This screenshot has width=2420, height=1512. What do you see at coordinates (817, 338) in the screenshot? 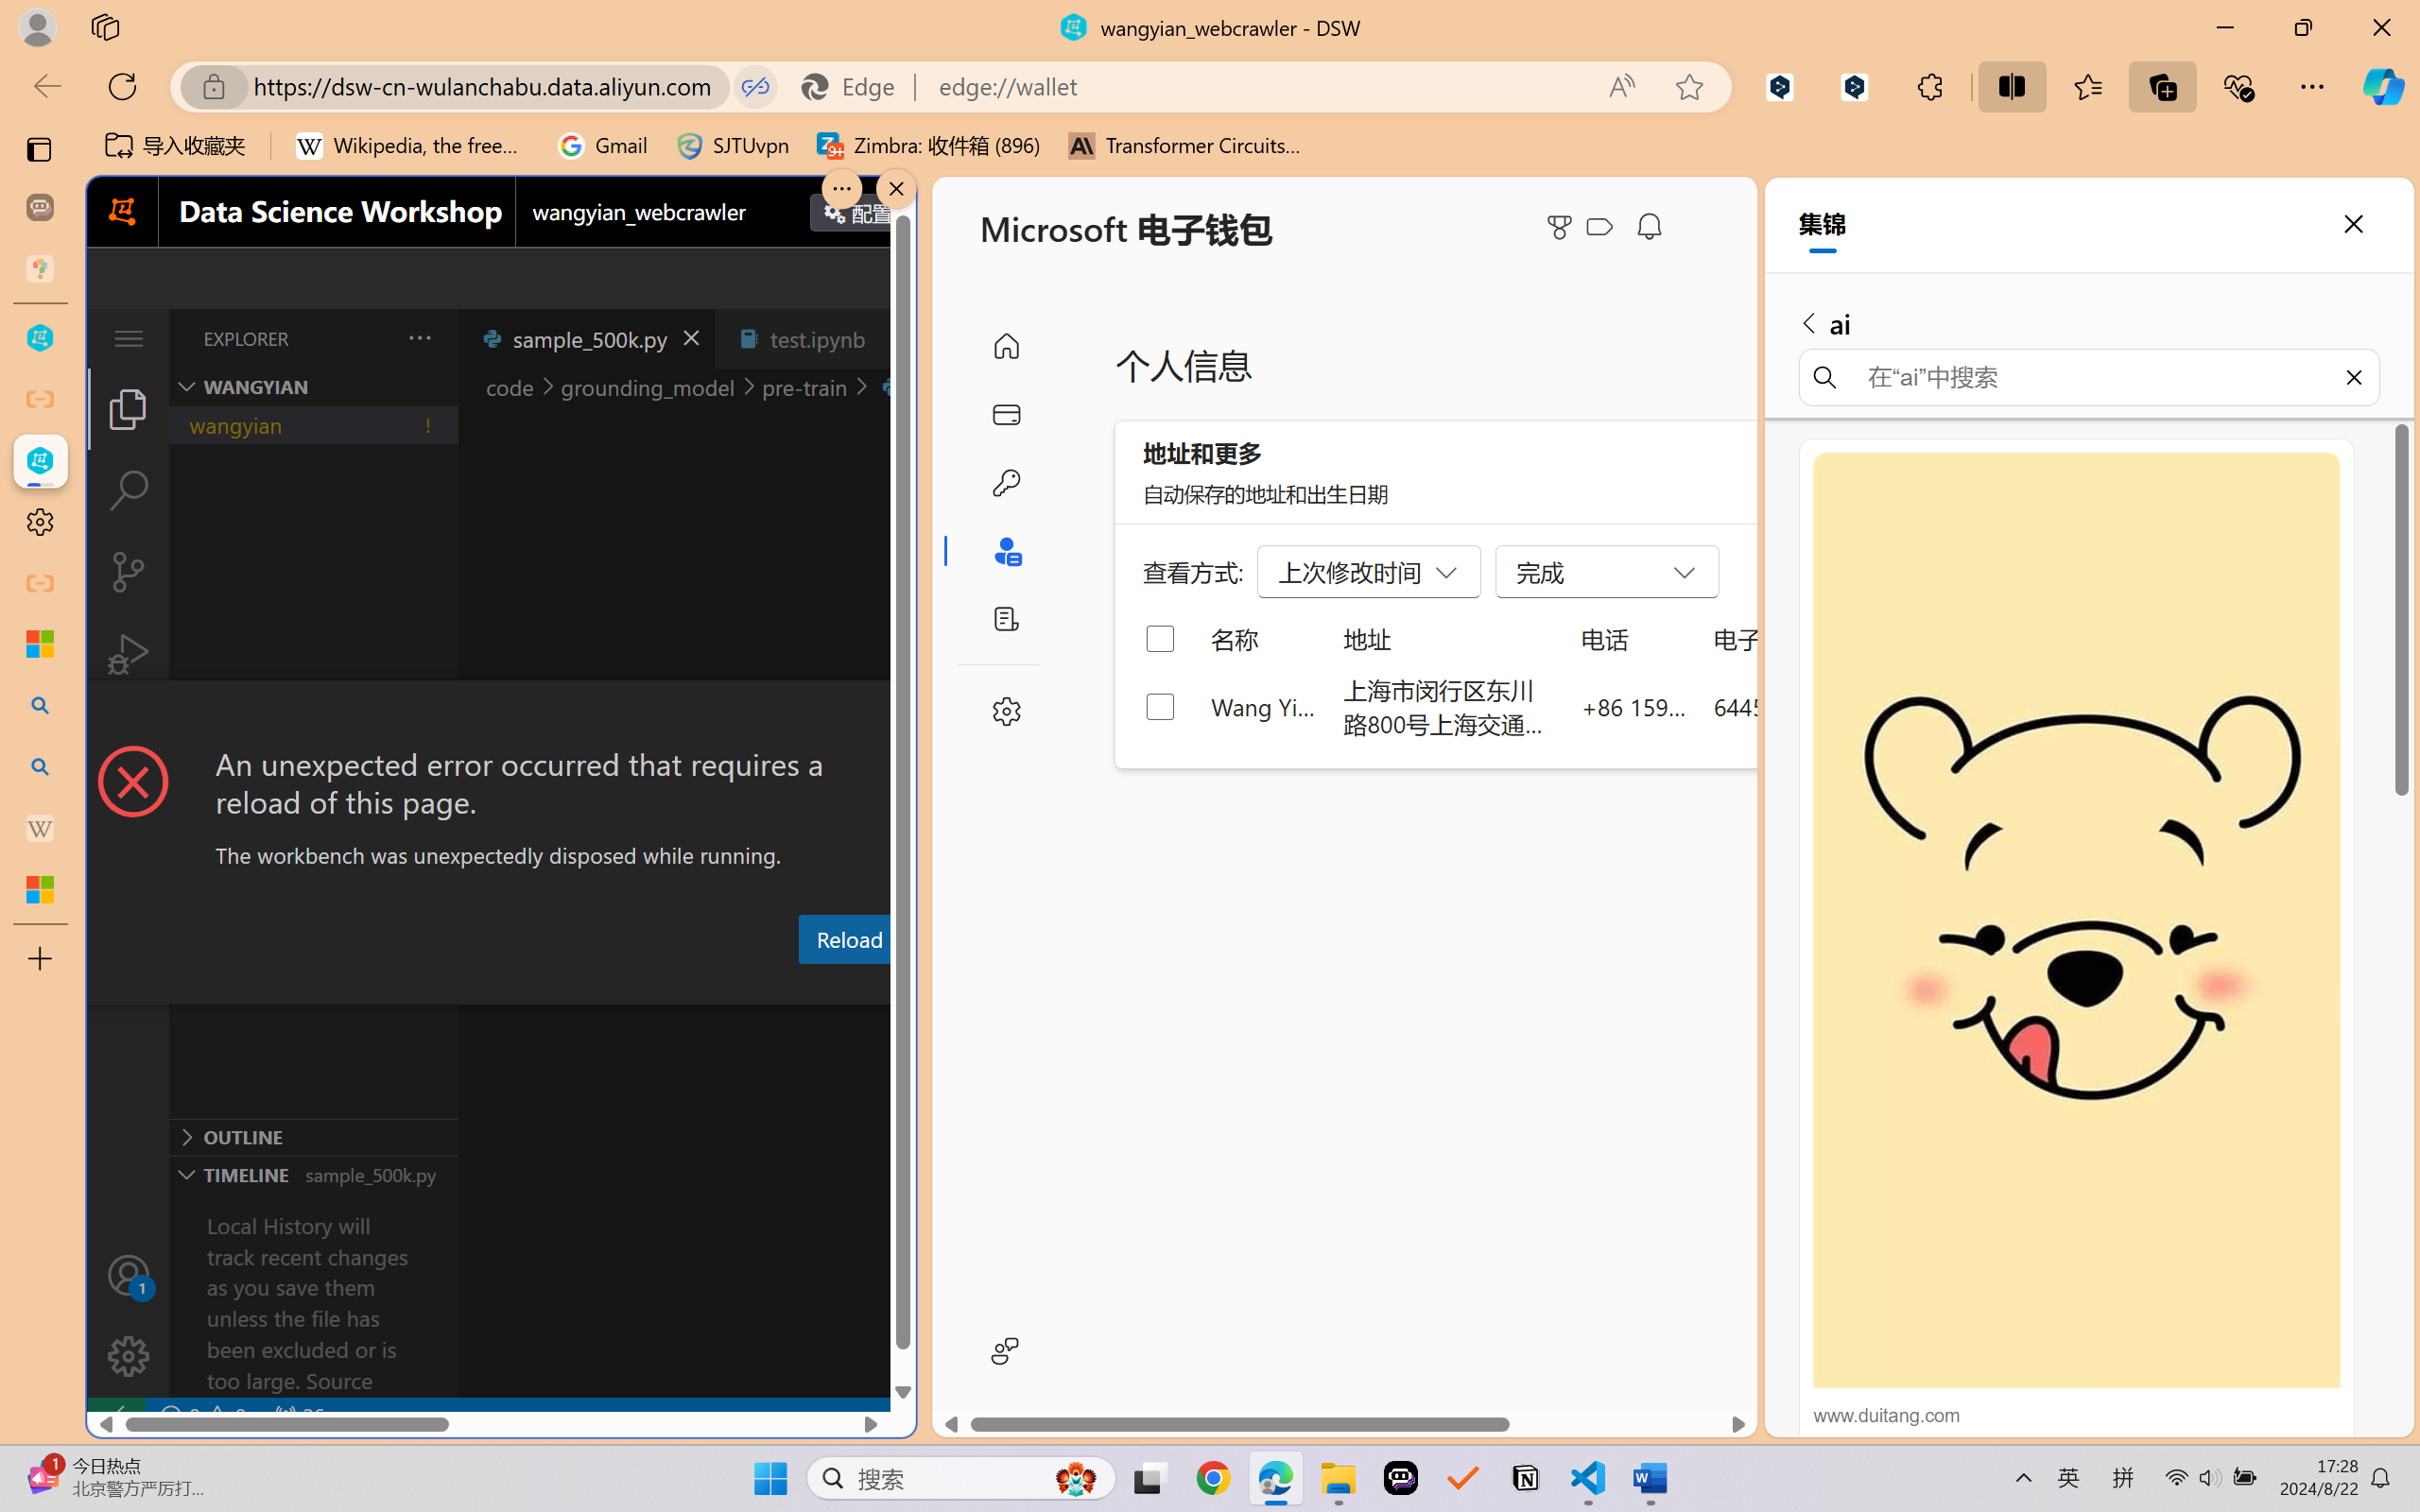
I see `test.ipynb` at bounding box center [817, 338].